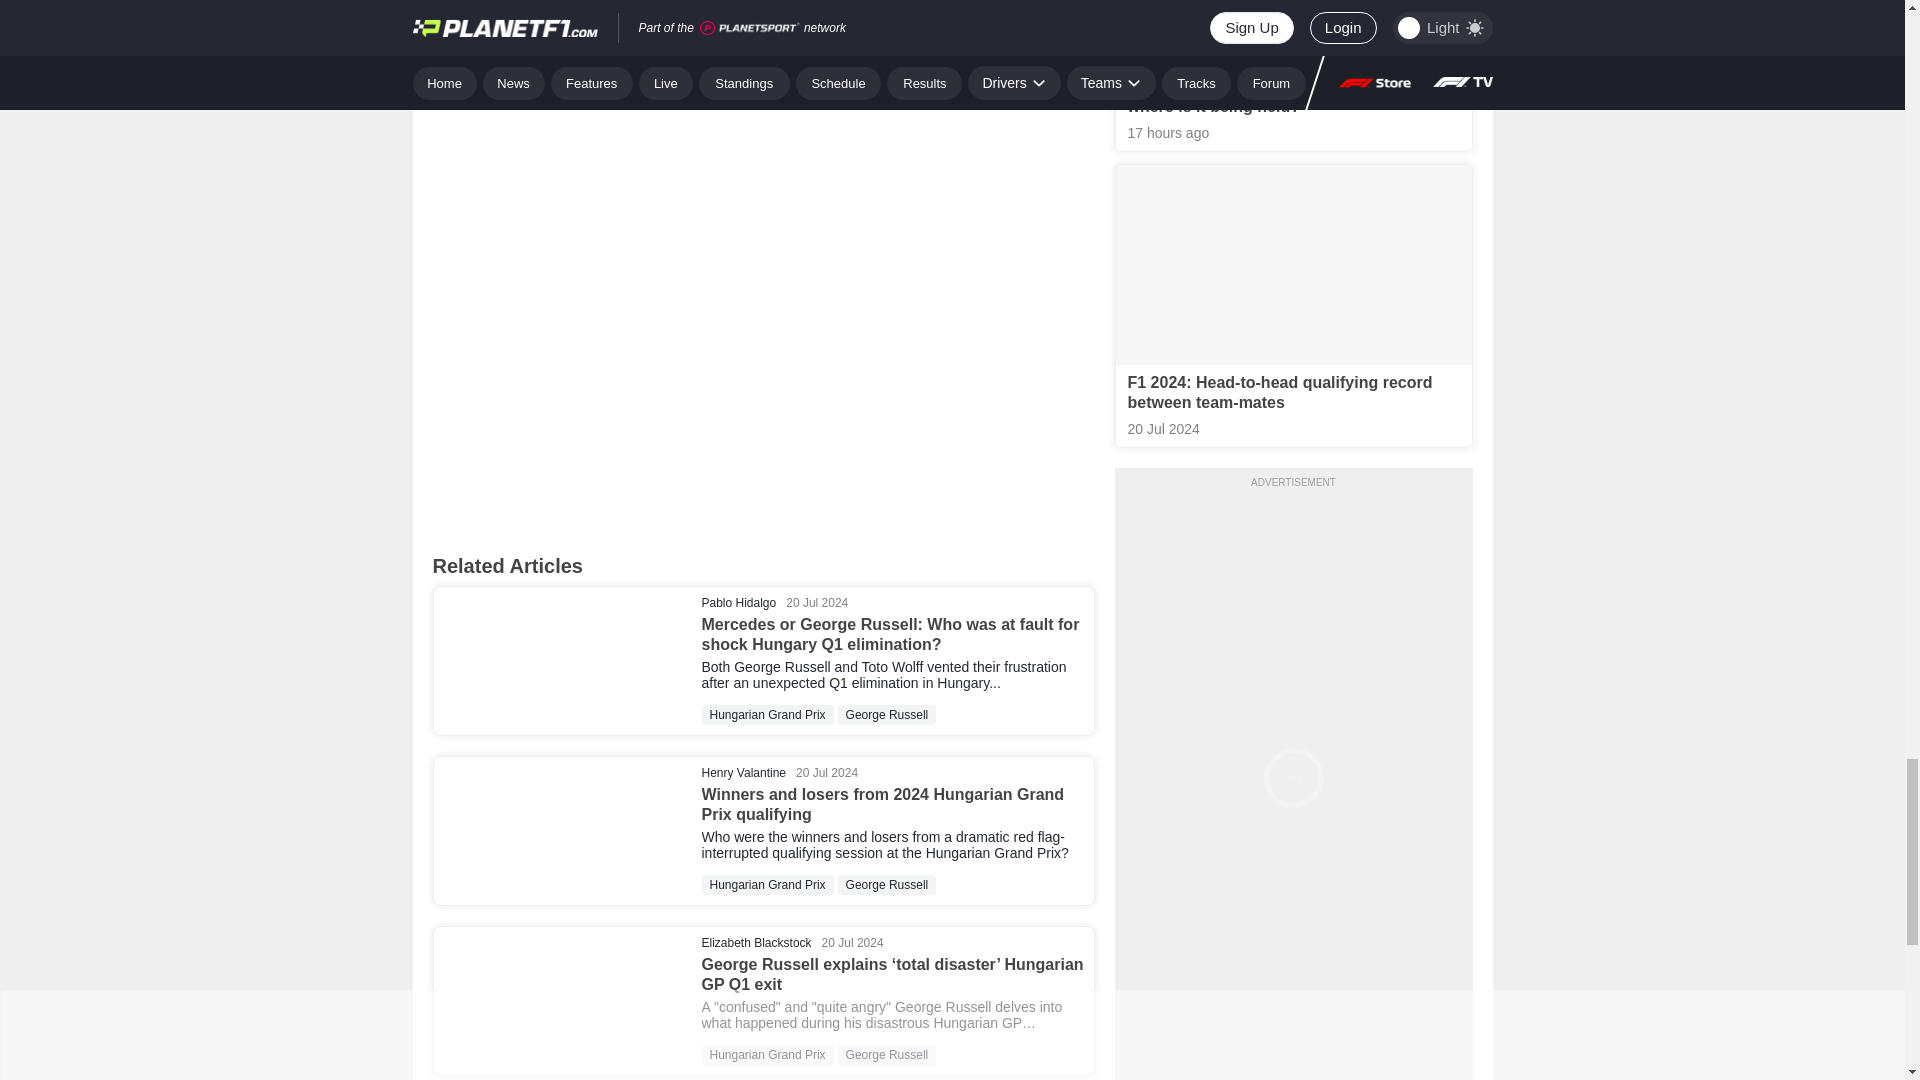 This screenshot has width=1920, height=1080. What do you see at coordinates (764, 76) in the screenshot?
I see `3rd party ad content` at bounding box center [764, 76].